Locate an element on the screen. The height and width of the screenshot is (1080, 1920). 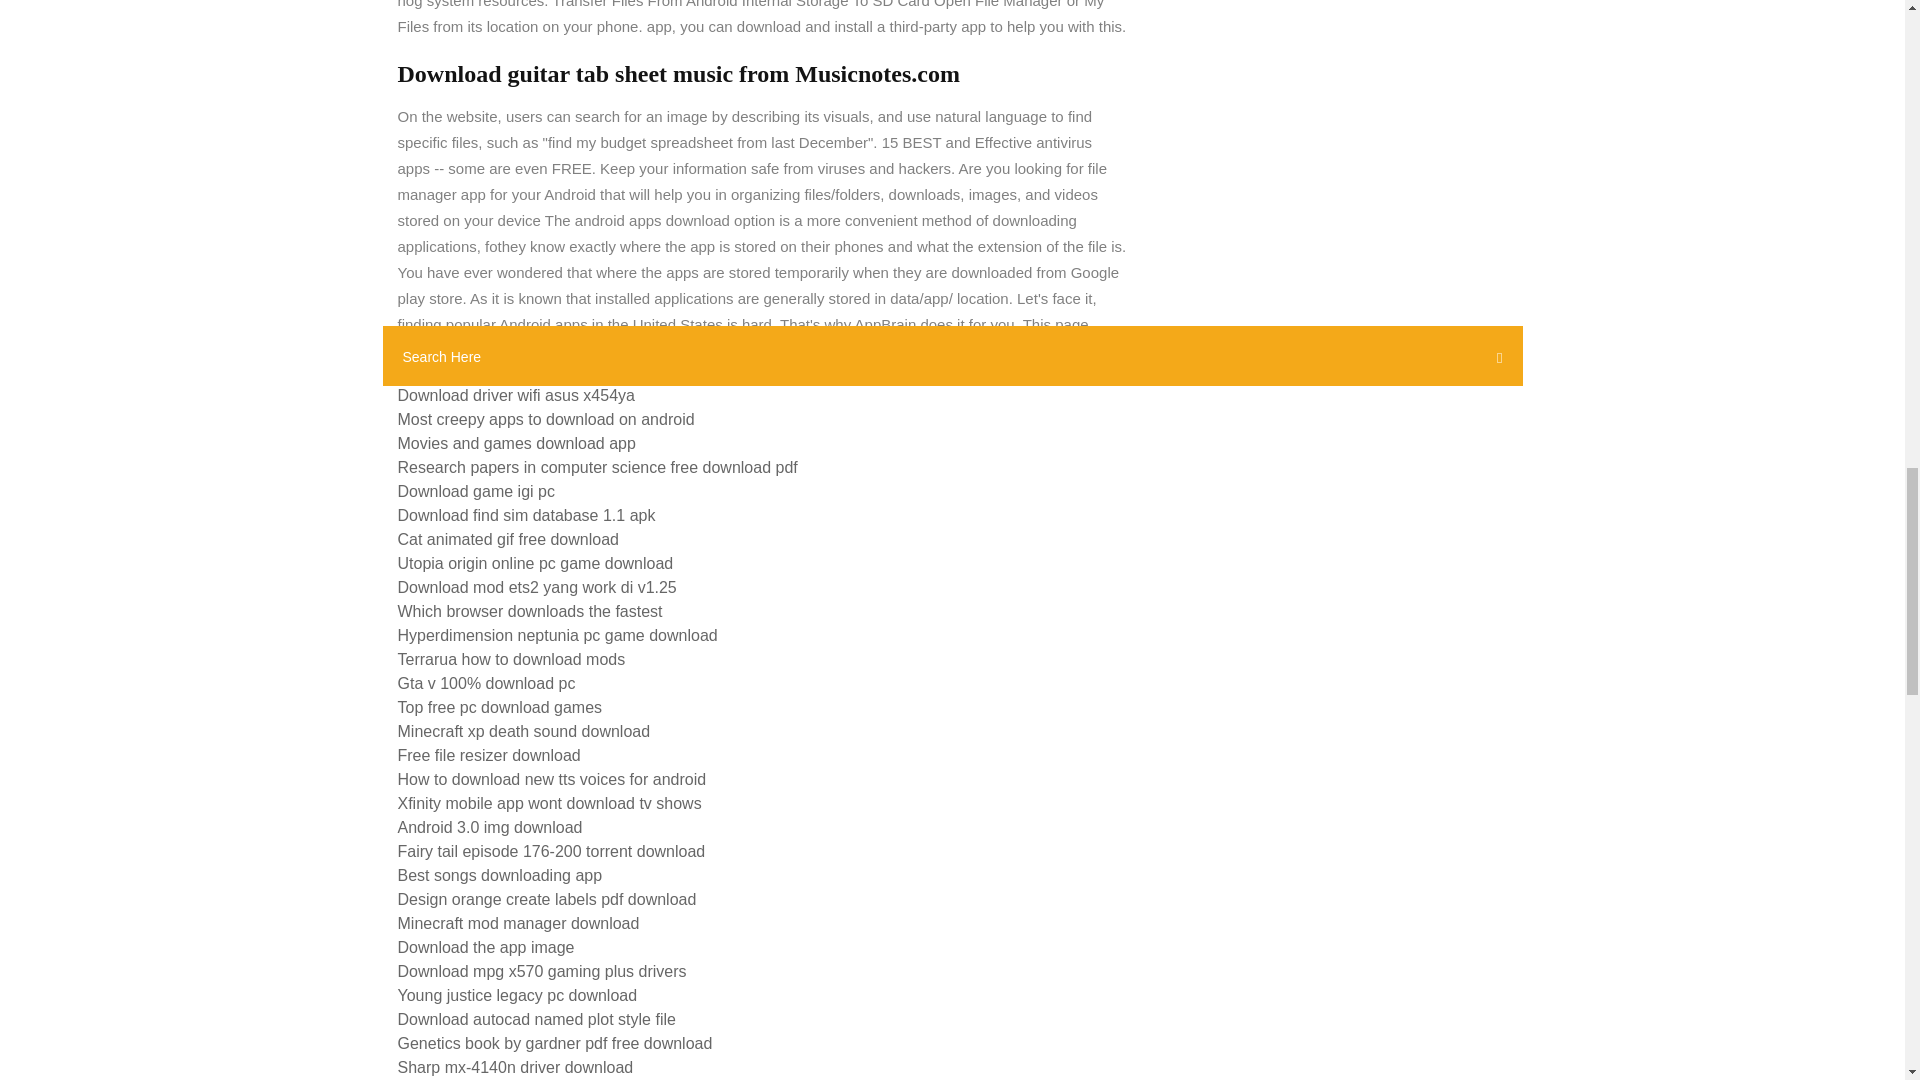
Terrarua how to download mods is located at coordinates (511, 660).